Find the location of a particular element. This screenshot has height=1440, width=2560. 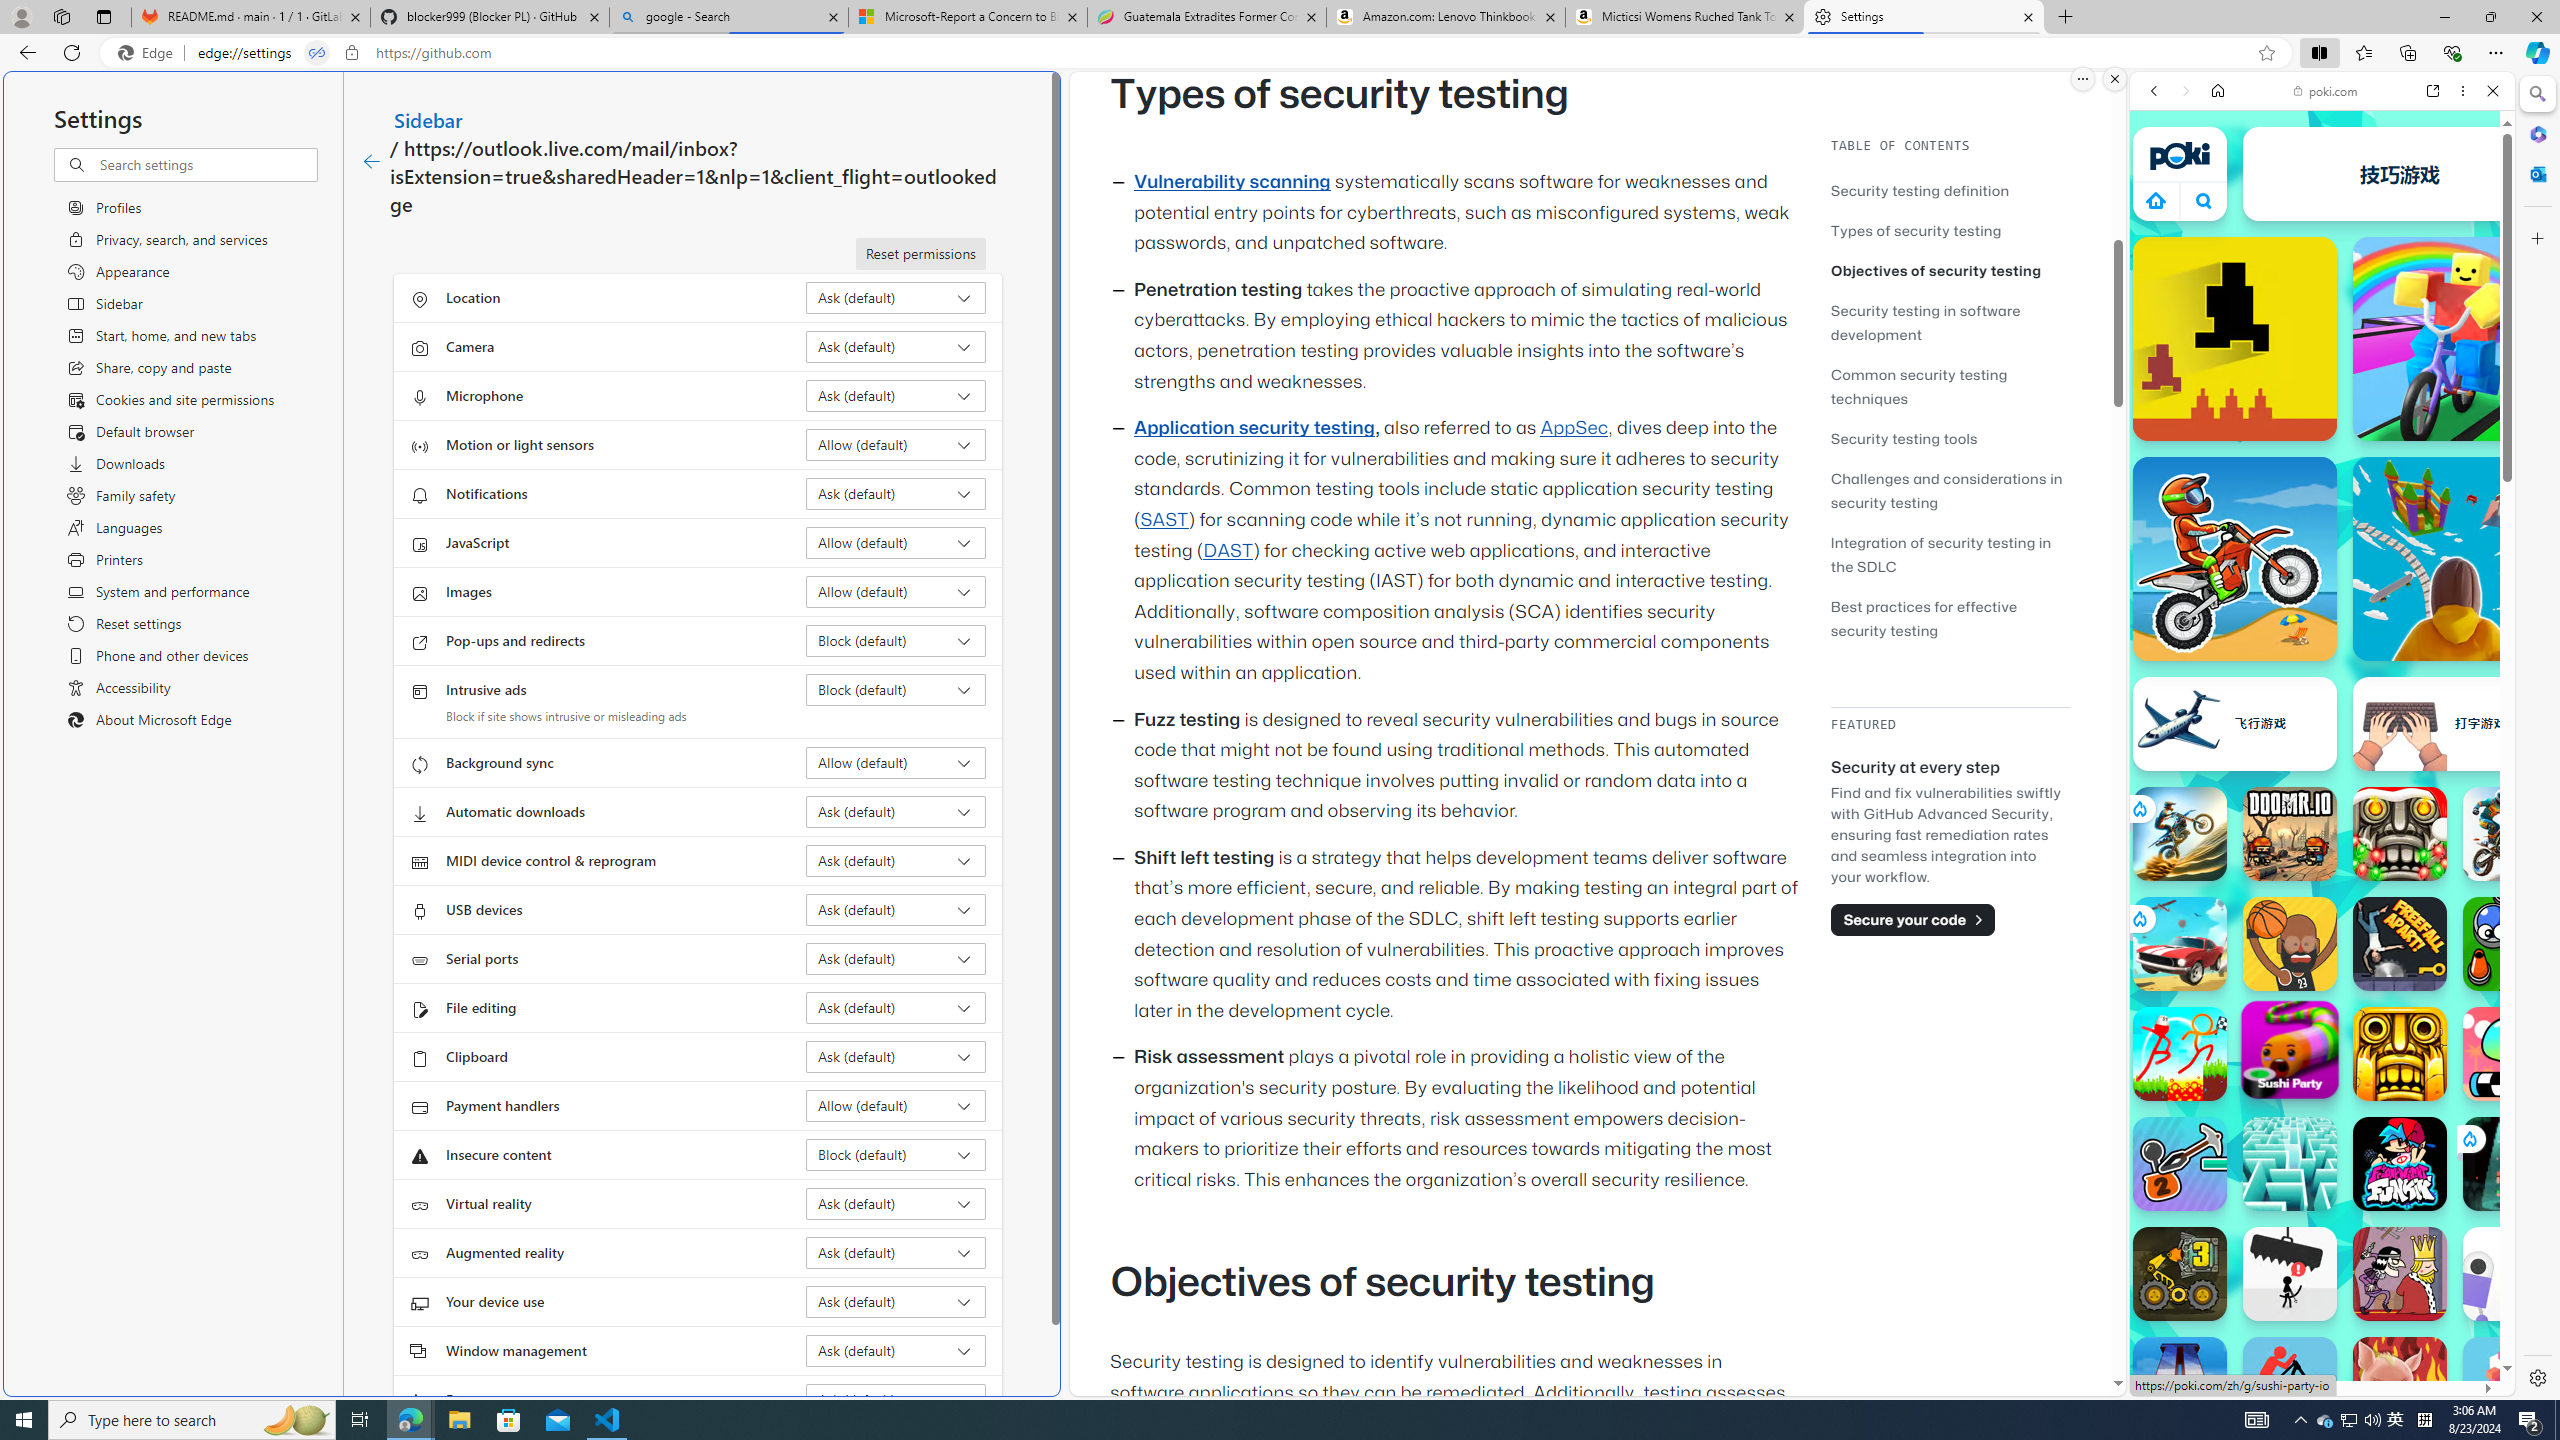

Stickman Parkour 3 is located at coordinates (2180, 1054).